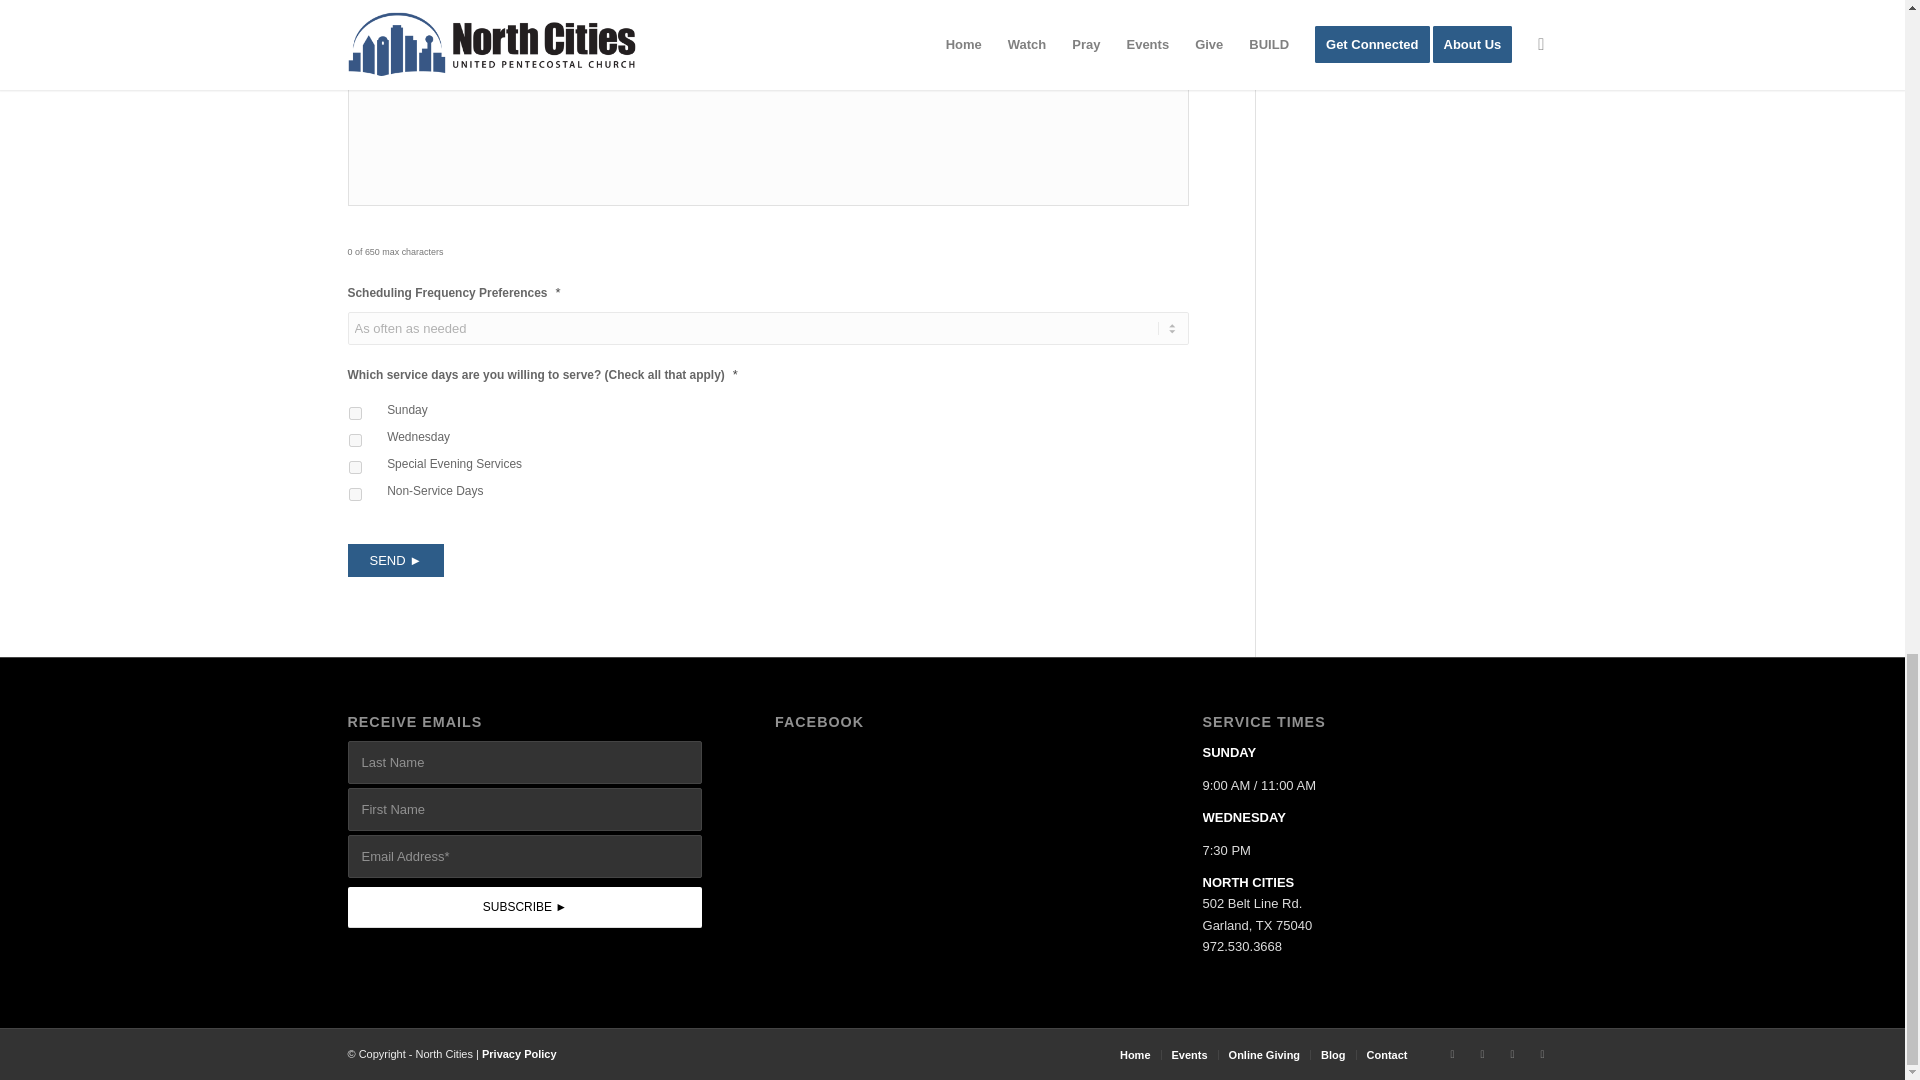 The height and width of the screenshot is (1080, 1920). I want to click on Events, so click(1189, 1054).